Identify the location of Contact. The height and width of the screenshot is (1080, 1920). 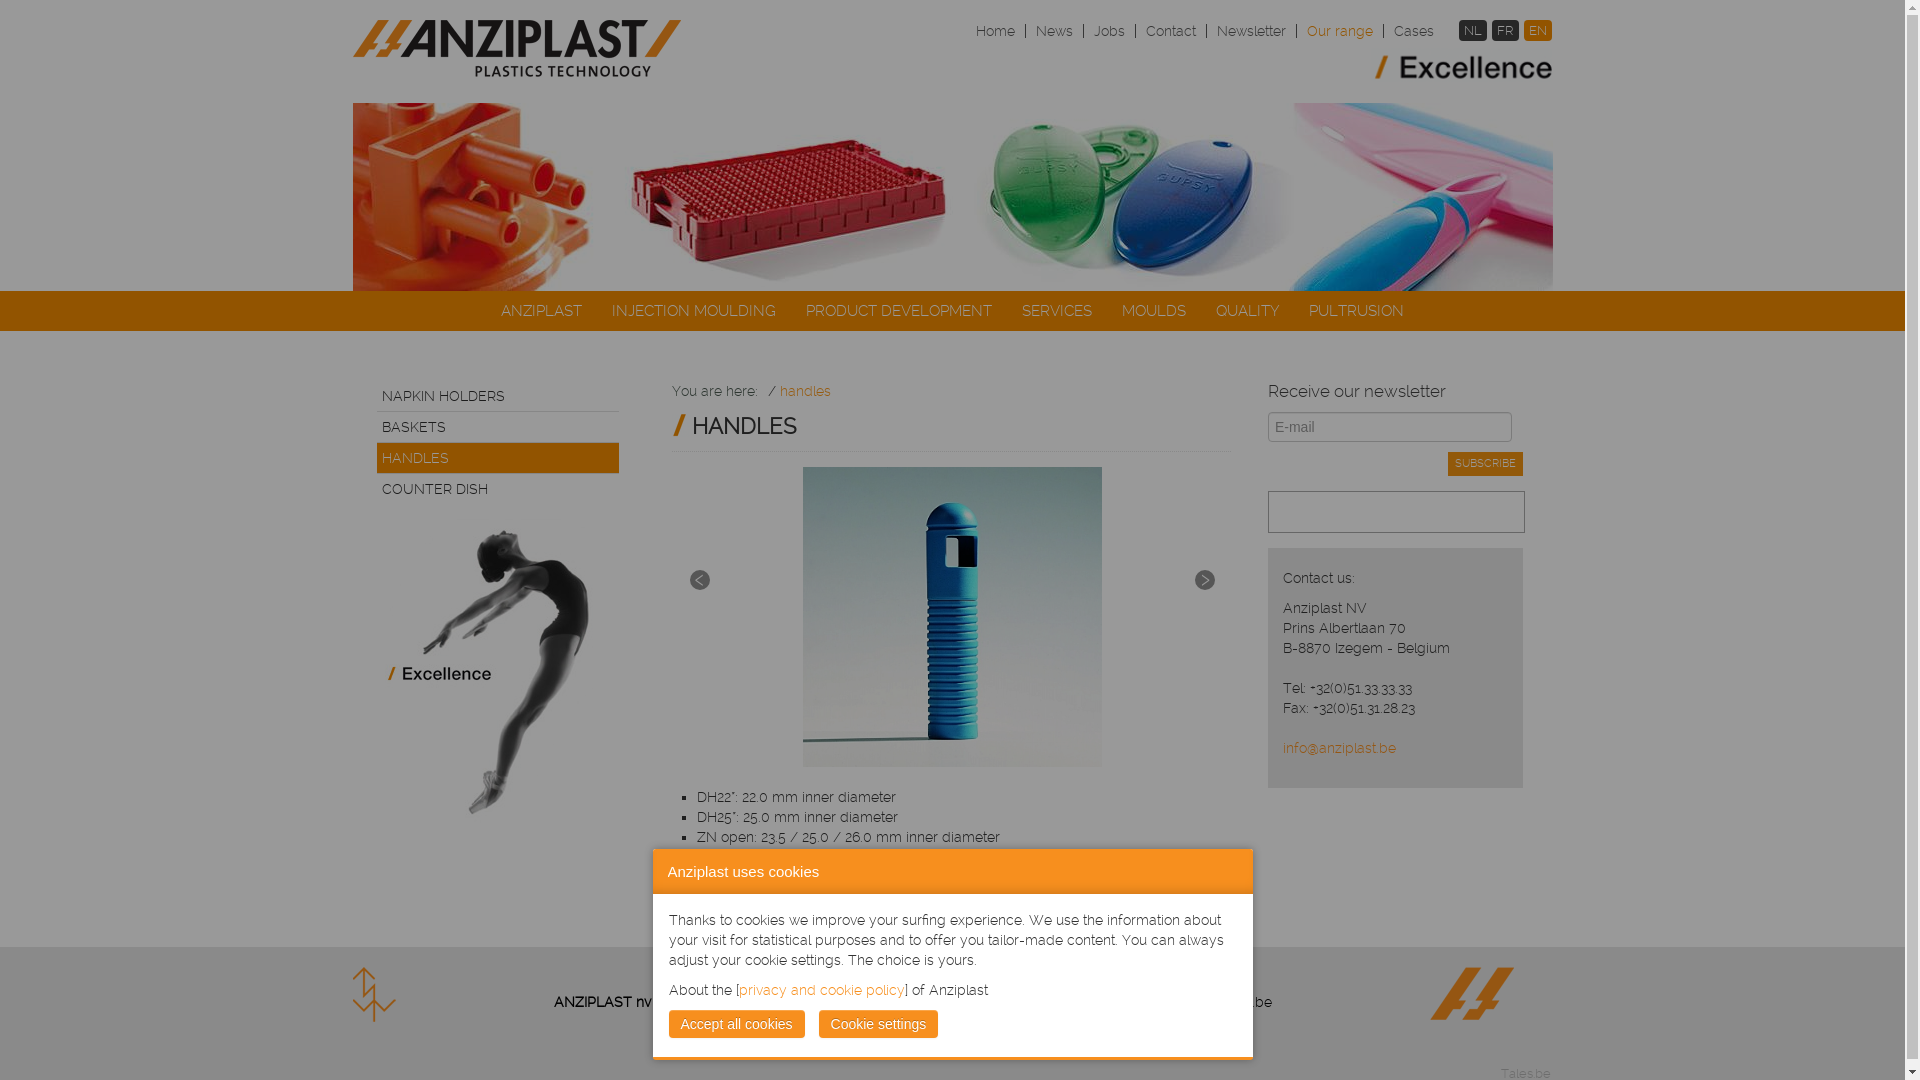
(1171, 30).